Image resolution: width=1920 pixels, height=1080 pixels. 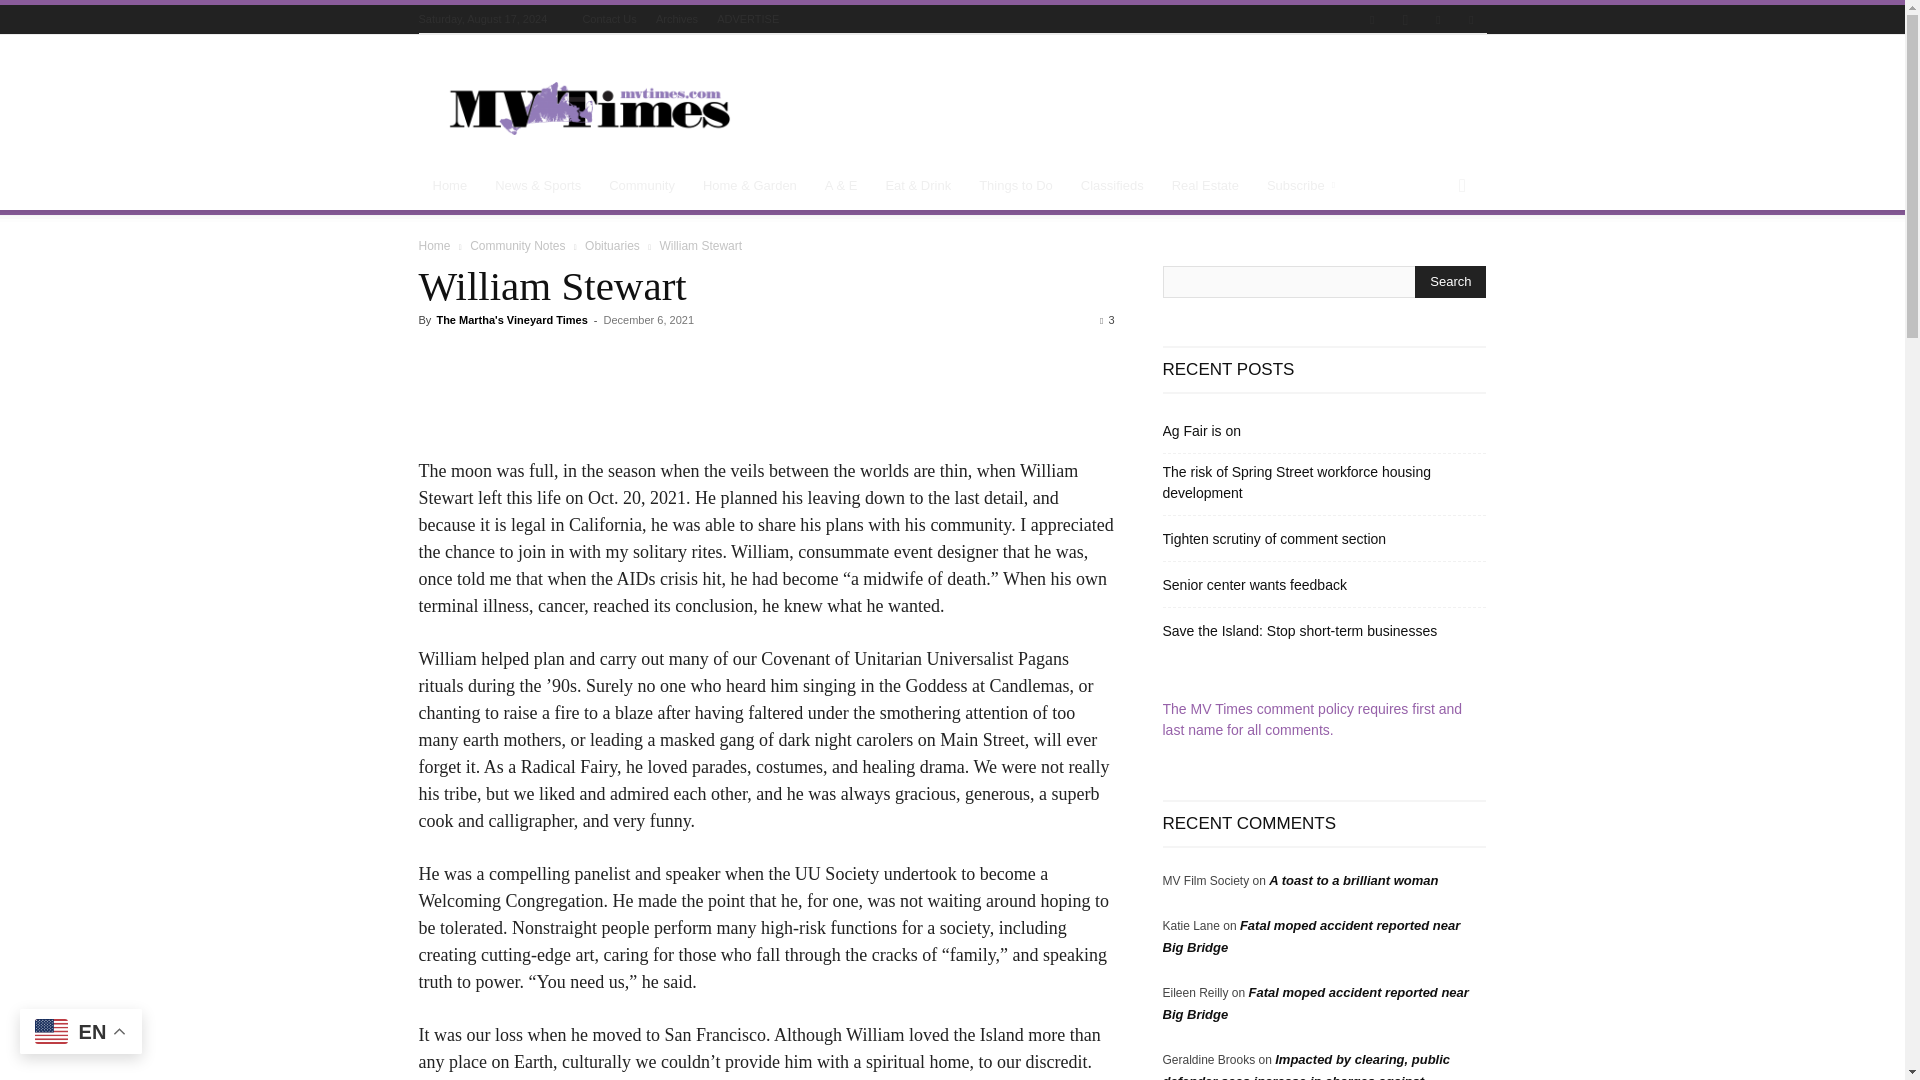 What do you see at coordinates (1122, 108) in the screenshot?
I see `3rd party ad content` at bounding box center [1122, 108].